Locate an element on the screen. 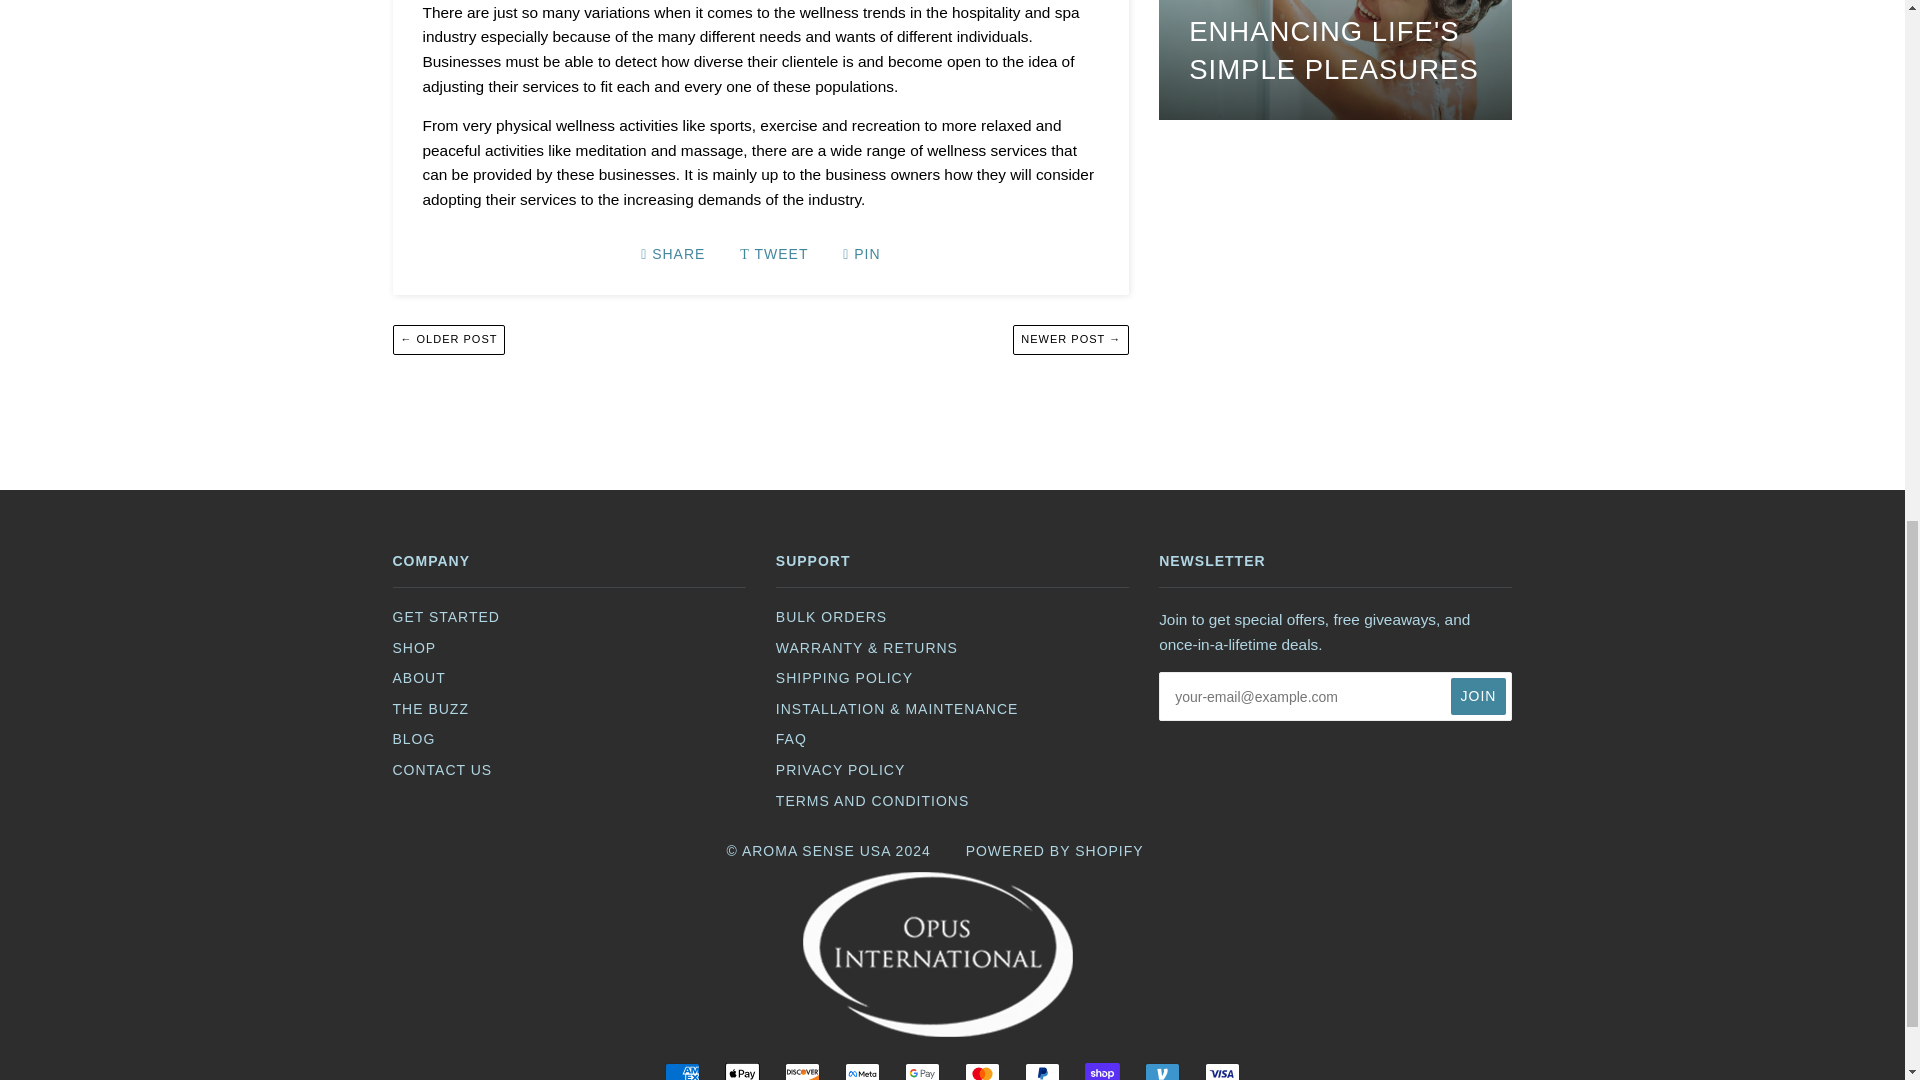 This screenshot has height=1080, width=1920. PAYPAL is located at coordinates (1042, 1071).